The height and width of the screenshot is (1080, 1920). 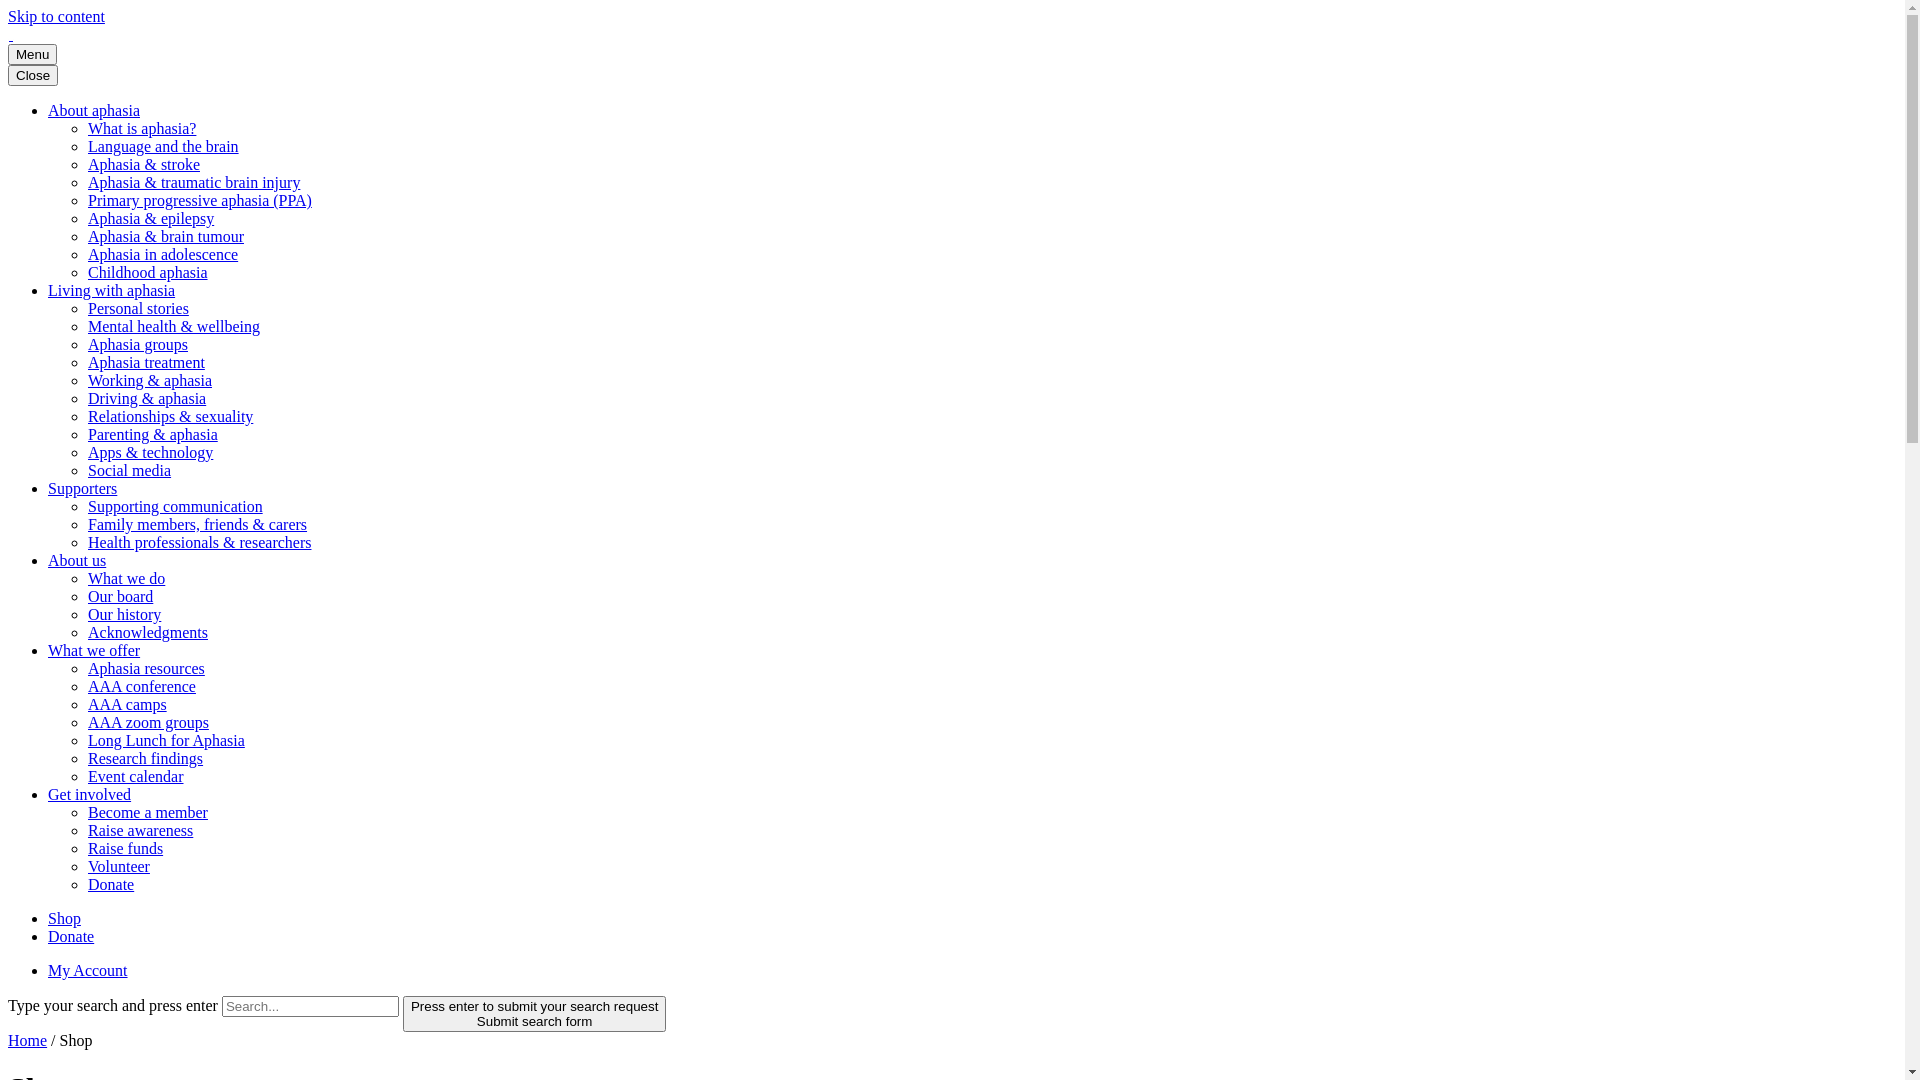 I want to click on Aphasia & epilepsy, so click(x=151, y=218).